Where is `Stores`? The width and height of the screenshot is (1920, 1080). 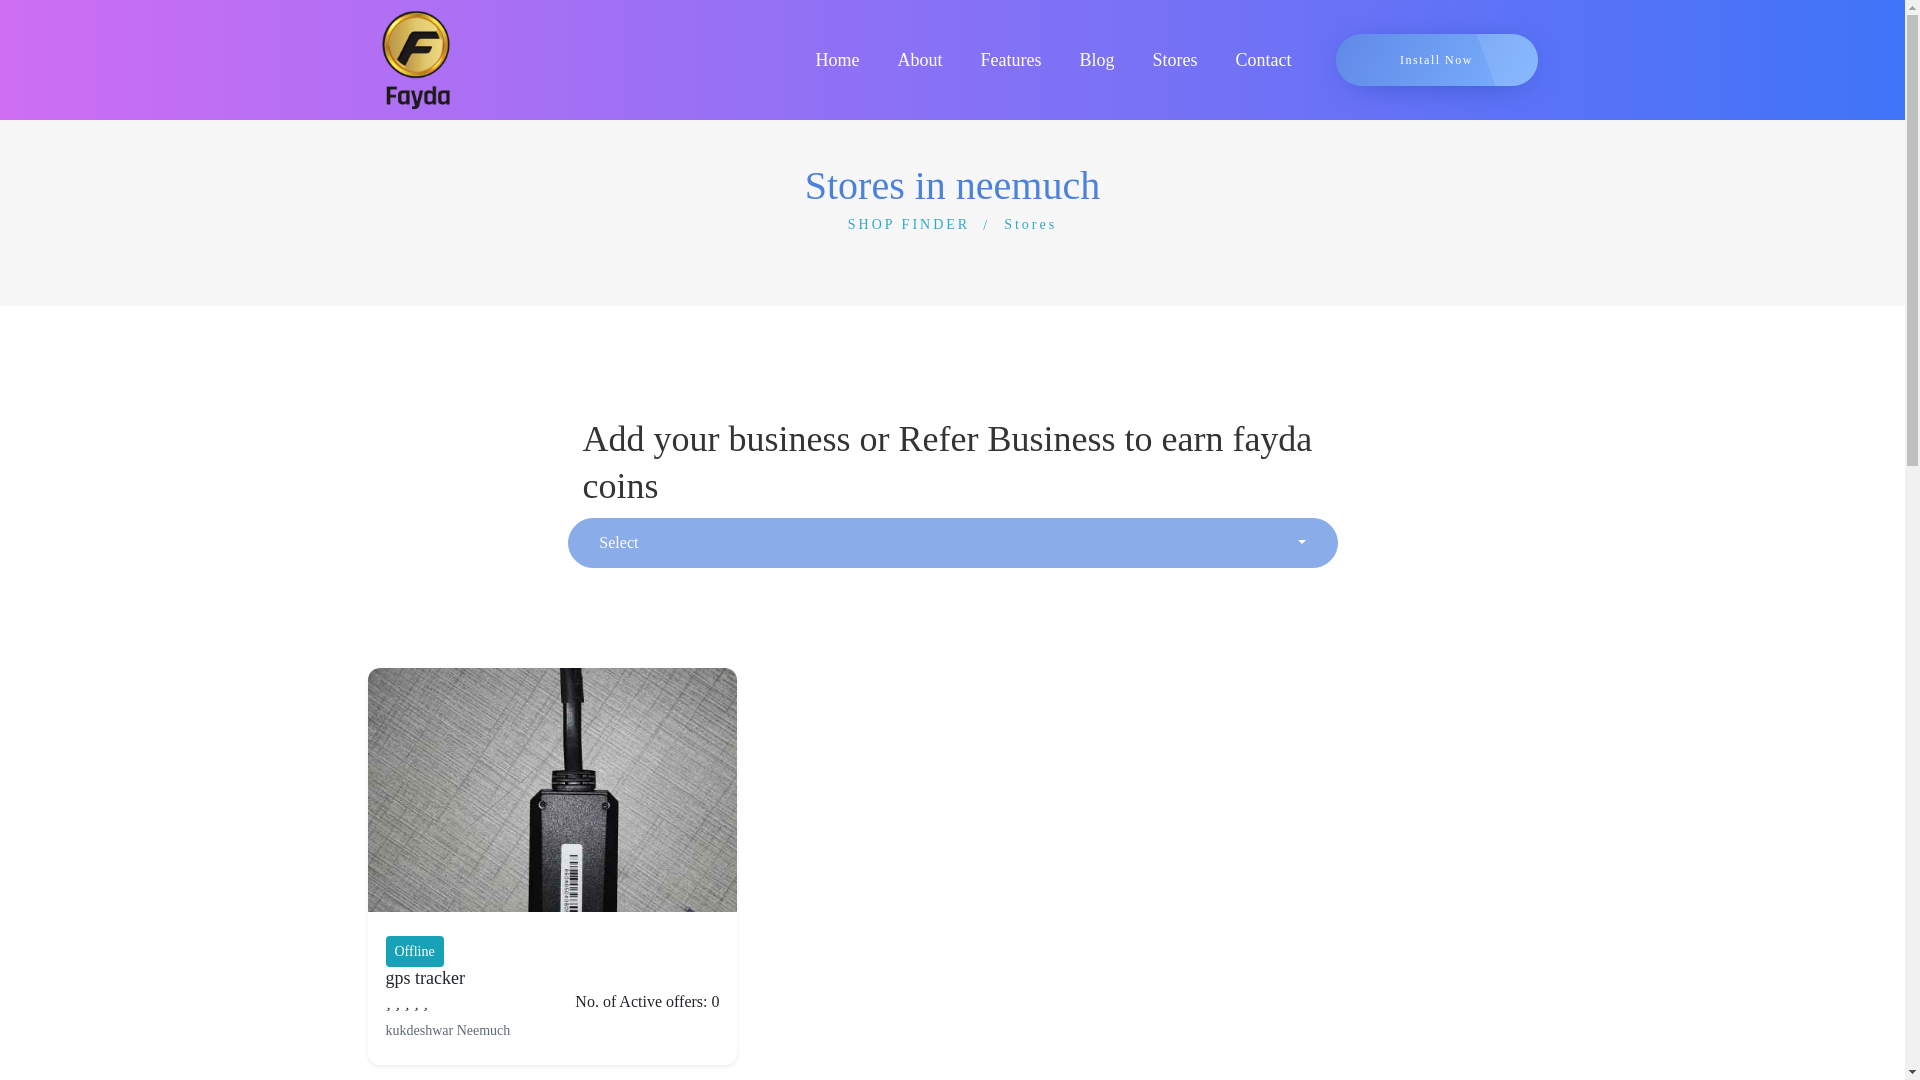 Stores is located at coordinates (1030, 224).